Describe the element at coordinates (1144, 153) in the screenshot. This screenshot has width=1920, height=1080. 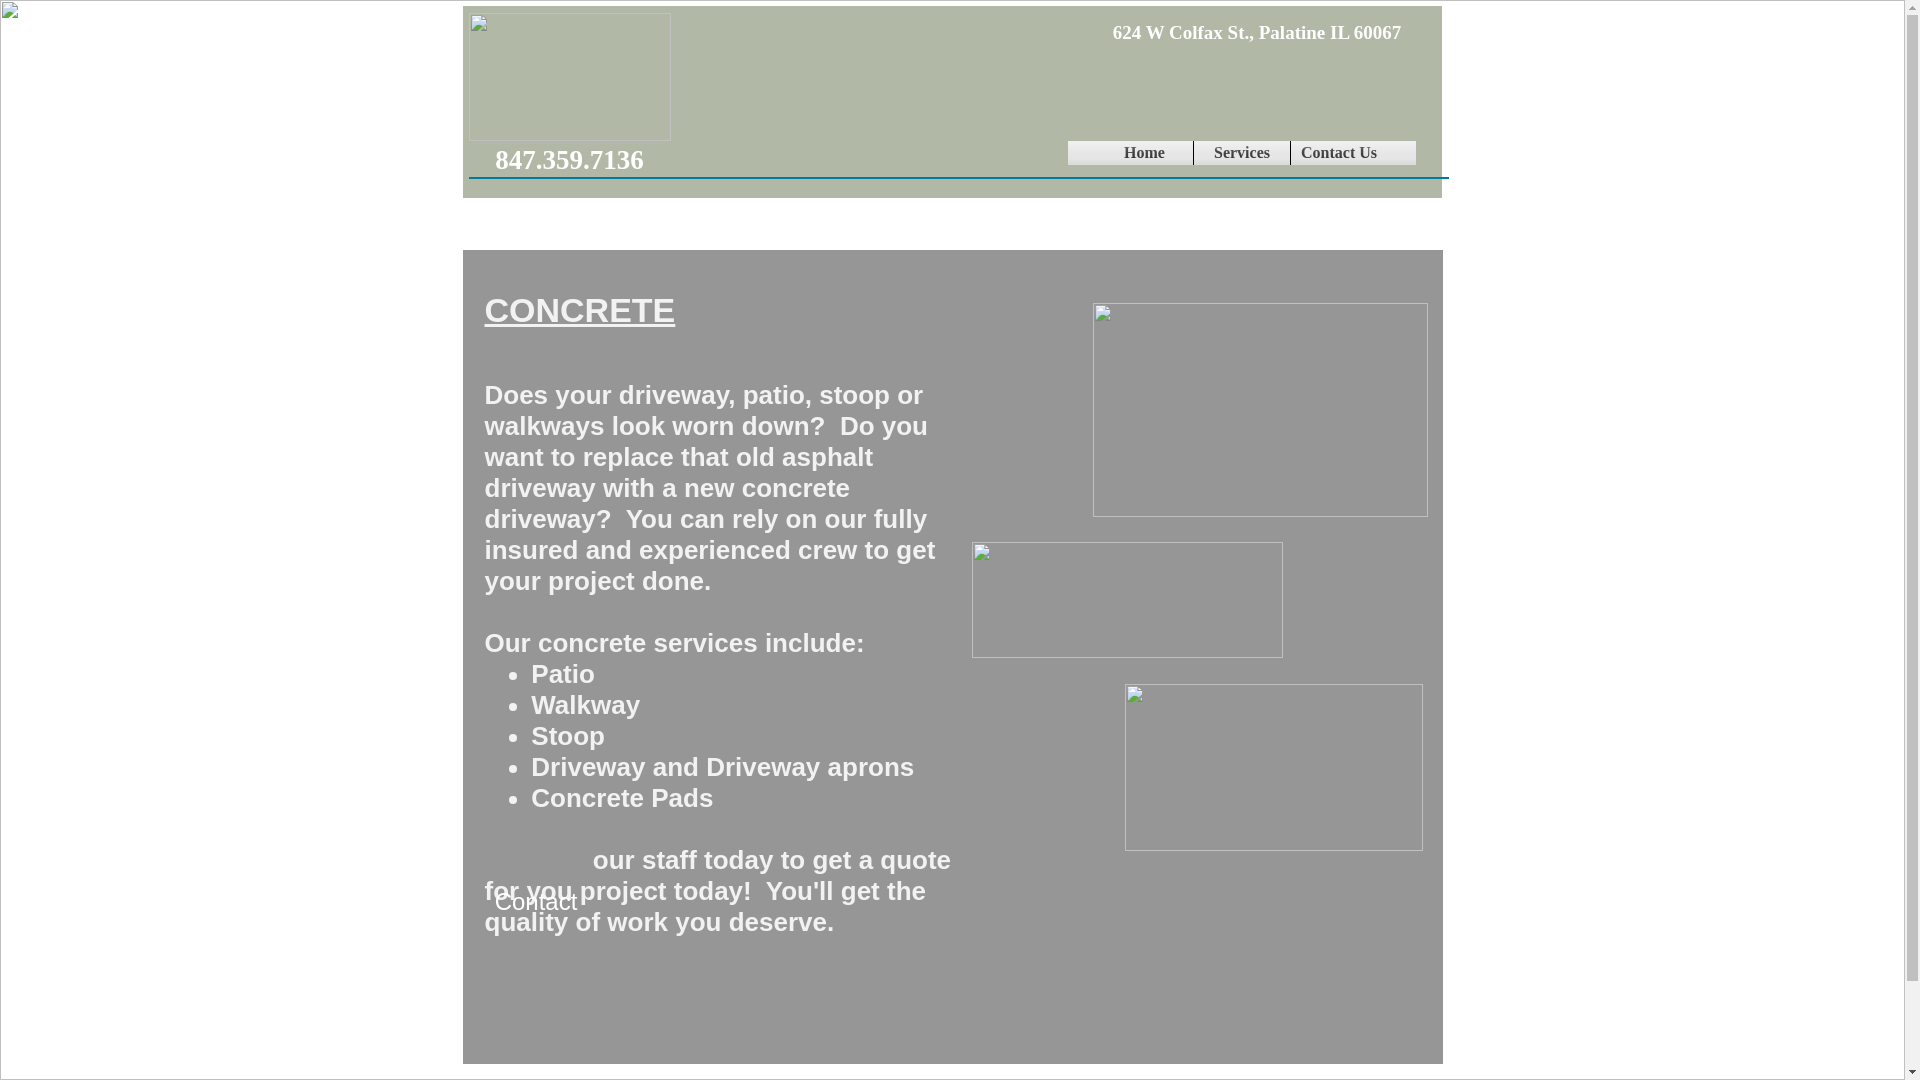
I see `Home` at that location.